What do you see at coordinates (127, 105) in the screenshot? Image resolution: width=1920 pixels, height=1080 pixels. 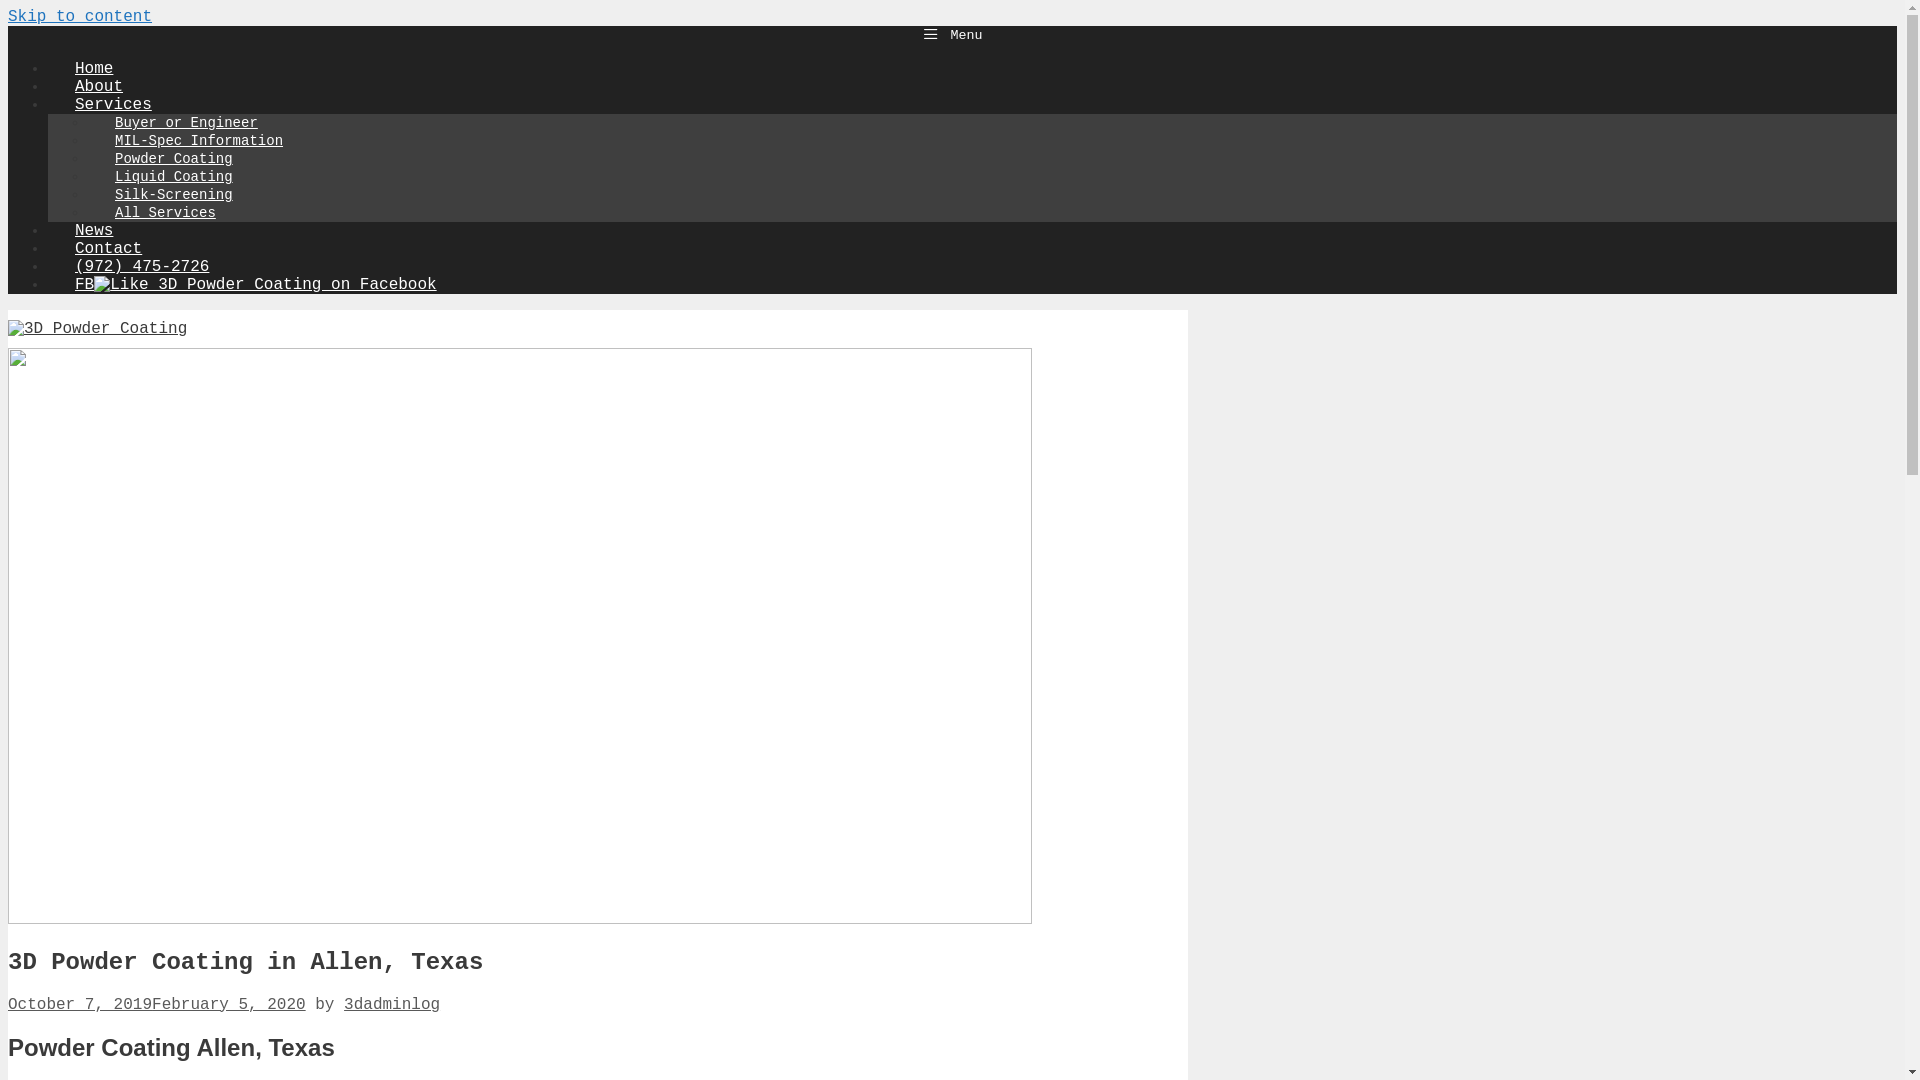 I see `Services` at bounding box center [127, 105].